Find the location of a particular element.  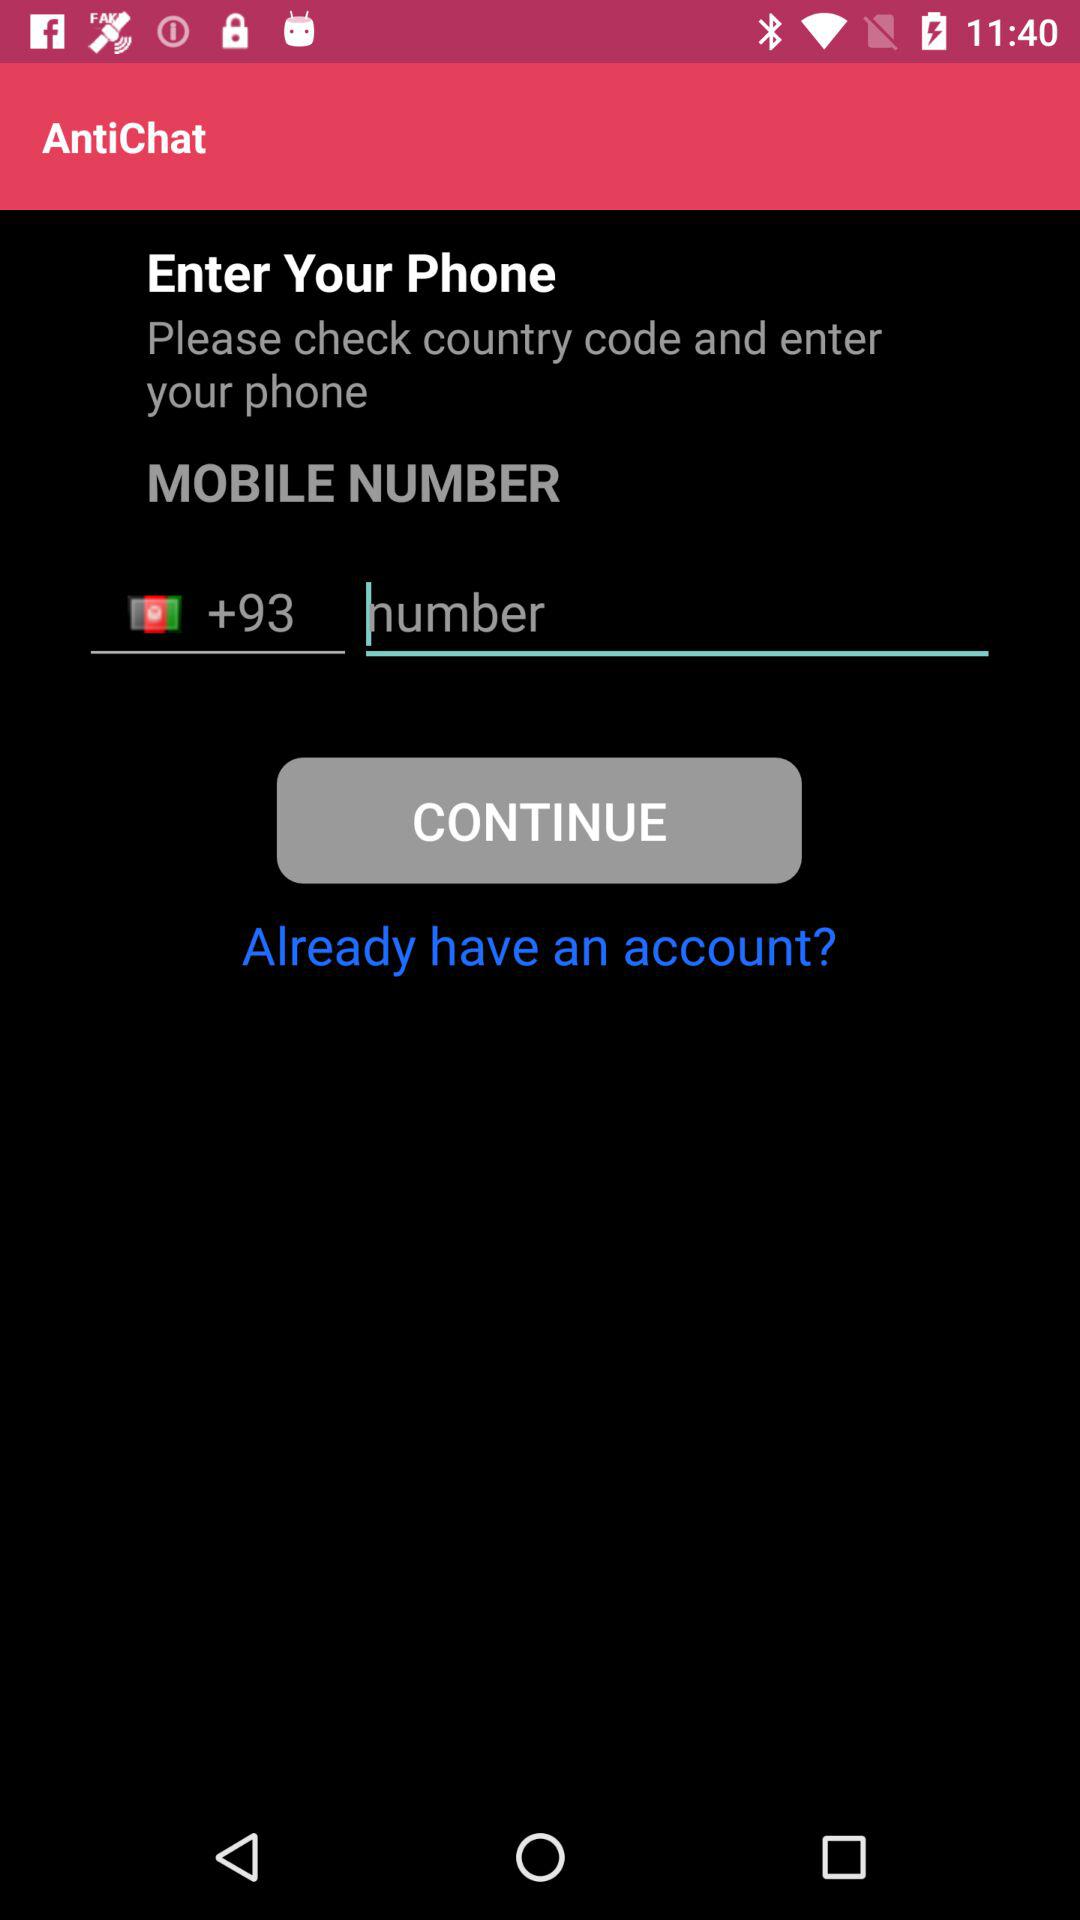

open the icon above the continue icon is located at coordinates (218, 614).